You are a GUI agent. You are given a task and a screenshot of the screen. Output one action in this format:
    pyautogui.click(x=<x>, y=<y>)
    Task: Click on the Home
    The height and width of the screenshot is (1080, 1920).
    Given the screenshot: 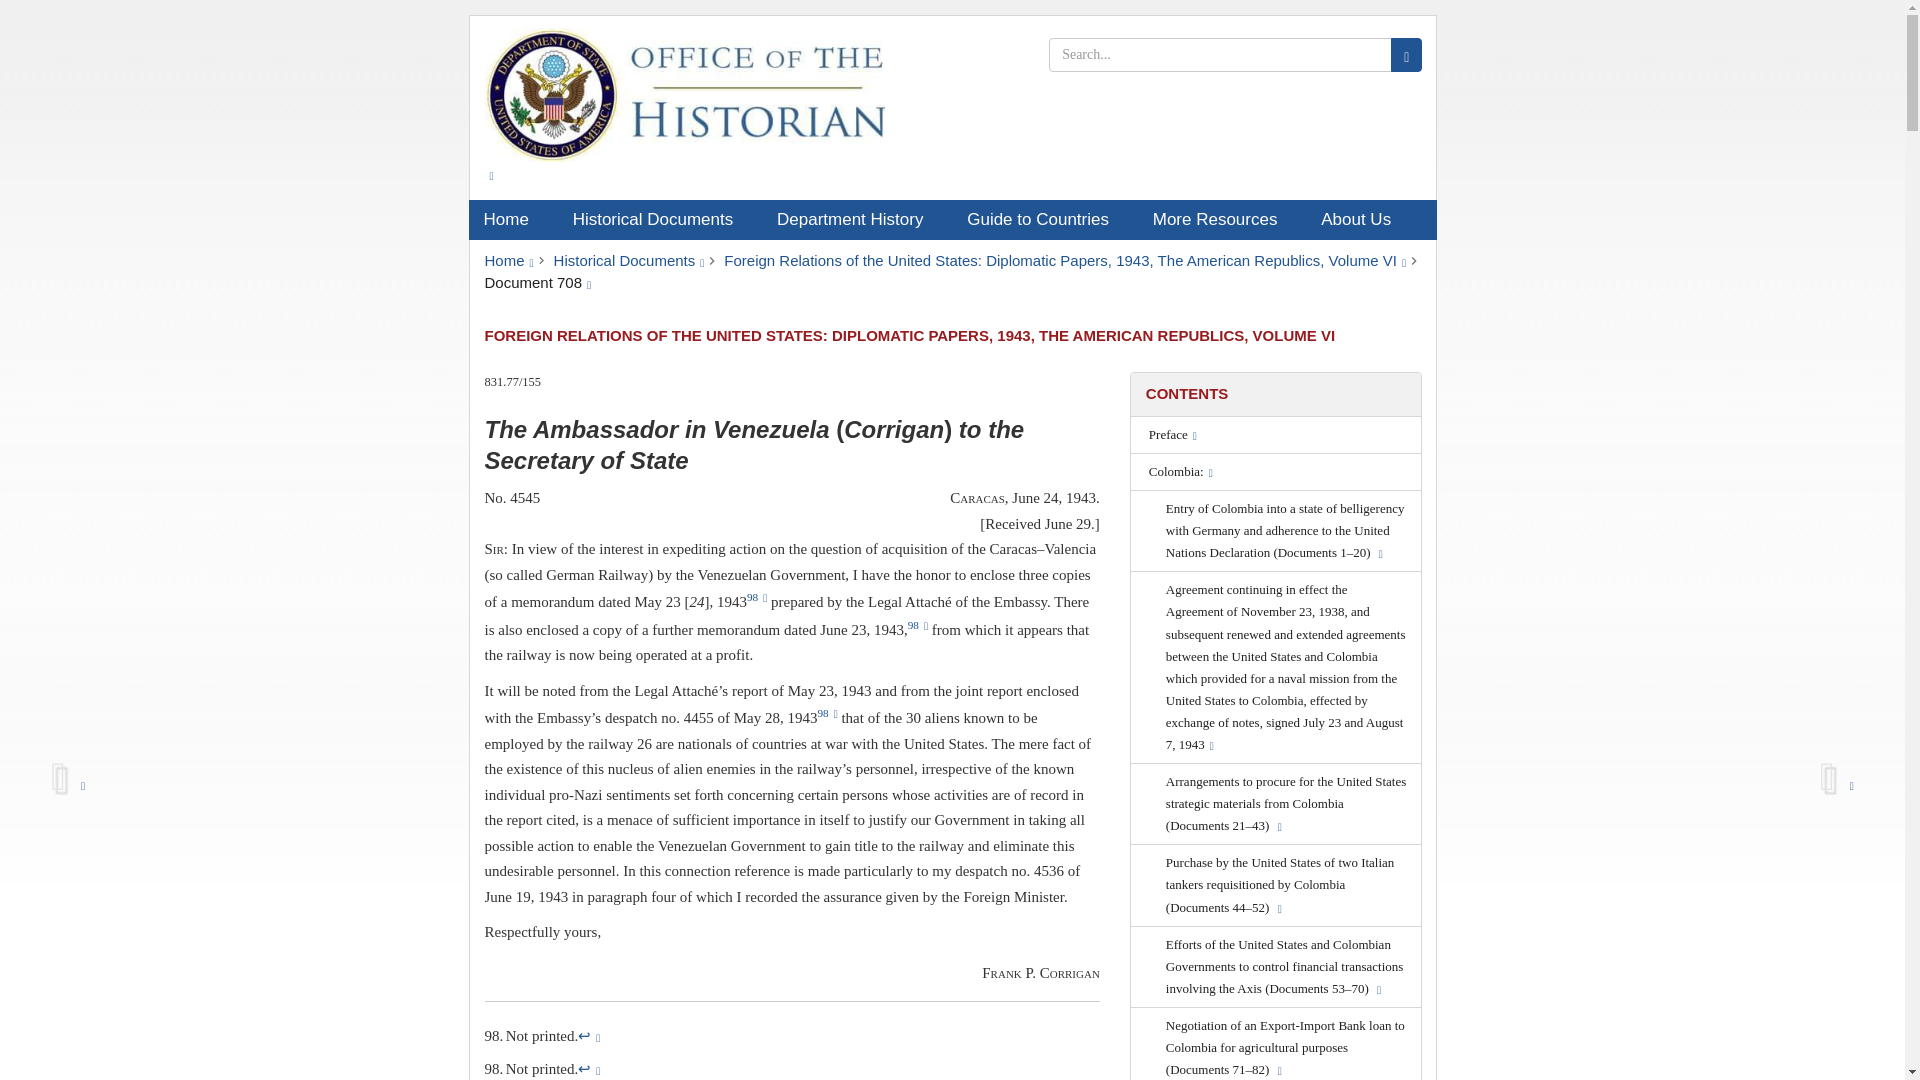 What is the action you would take?
    pyautogui.click(x=512, y=219)
    